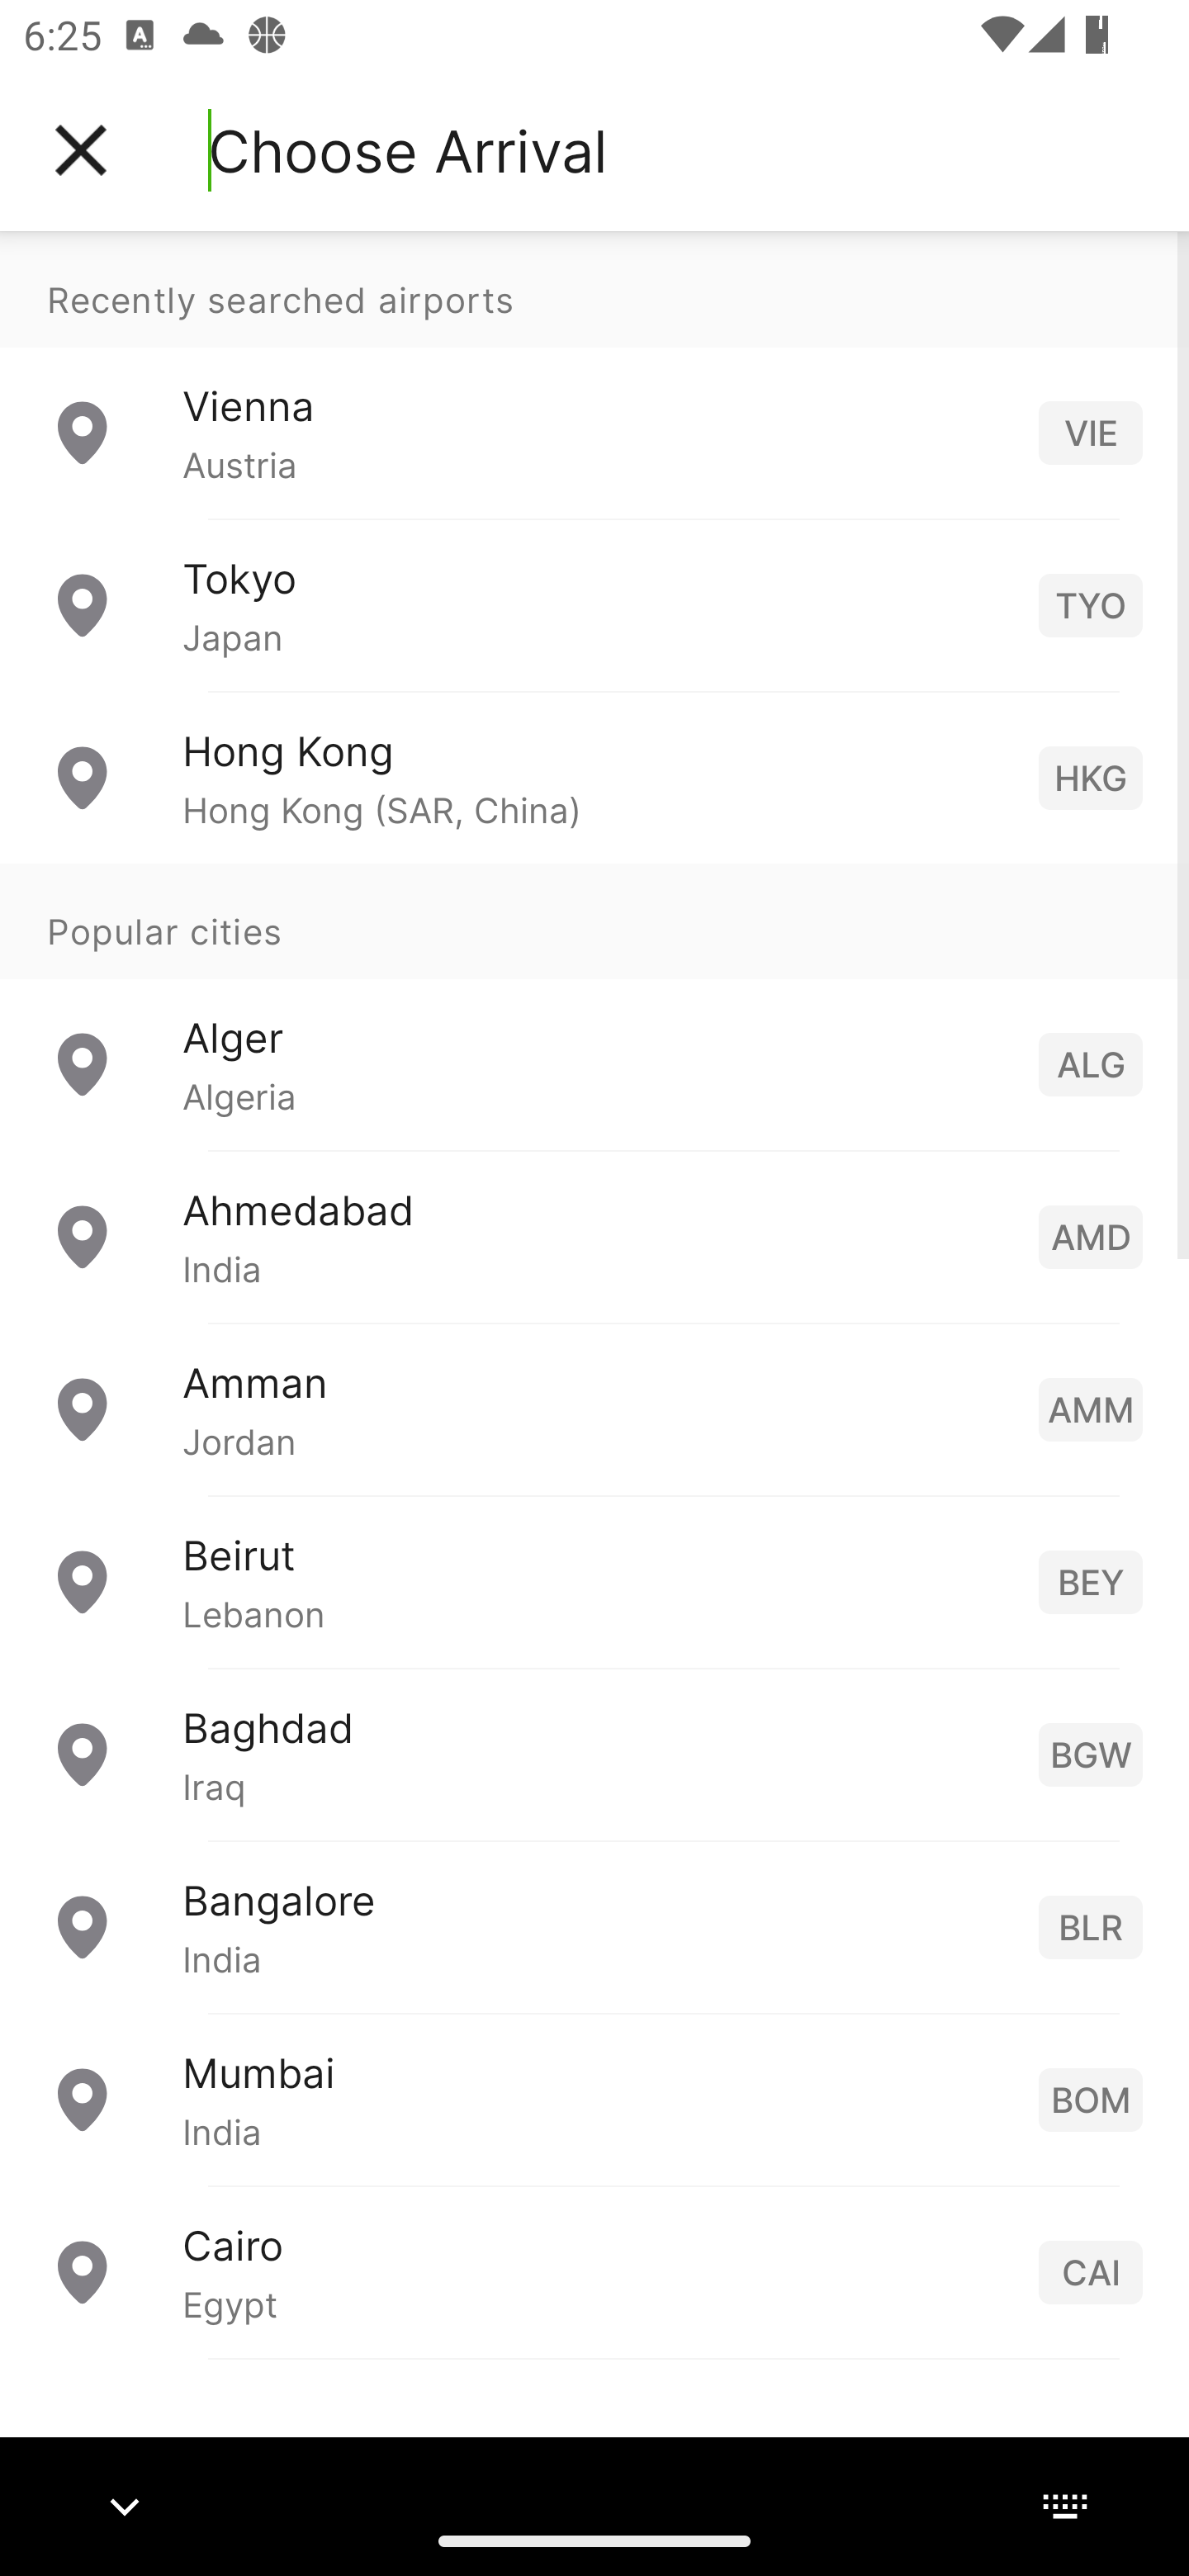  I want to click on Hong Kong Hong Kong (SAR, China) HKG, so click(594, 776).